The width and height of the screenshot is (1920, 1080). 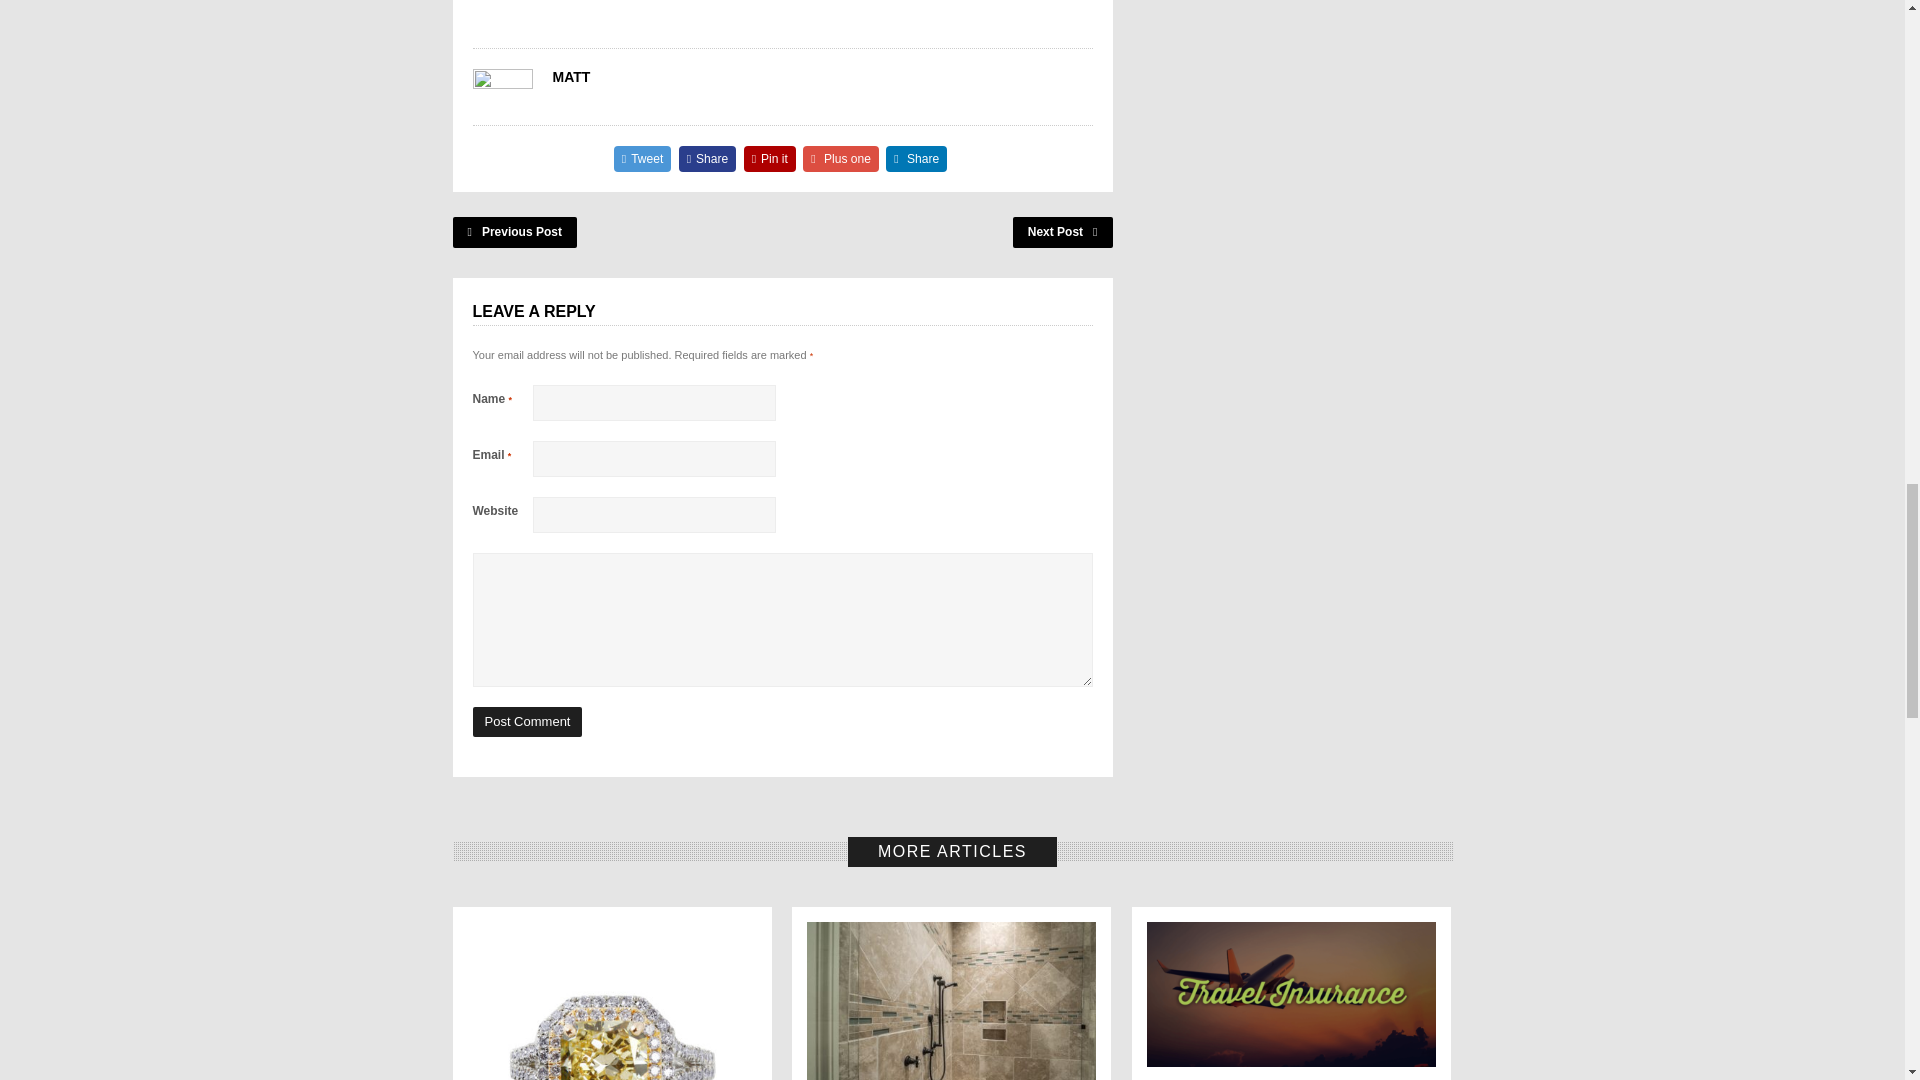 I want to click on Share on Facebook, so click(x=708, y=158).